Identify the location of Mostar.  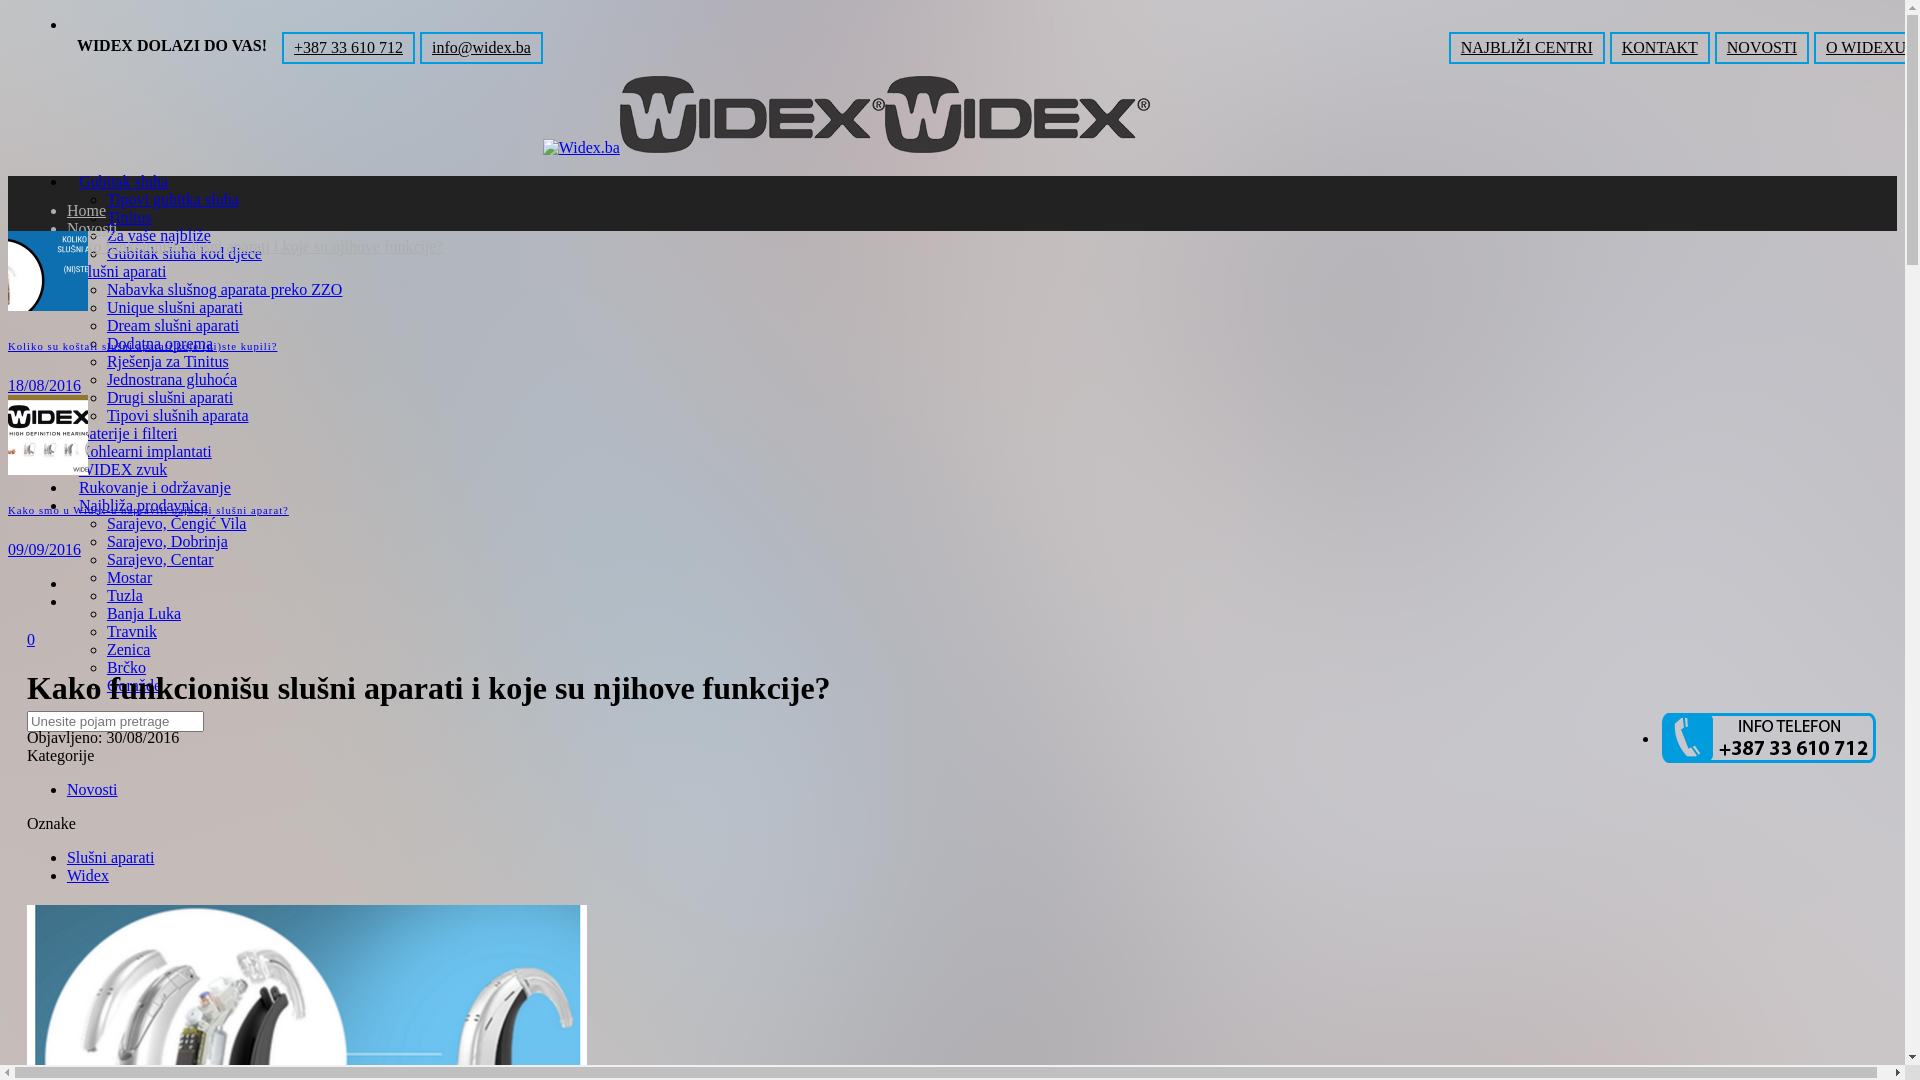
(130, 578).